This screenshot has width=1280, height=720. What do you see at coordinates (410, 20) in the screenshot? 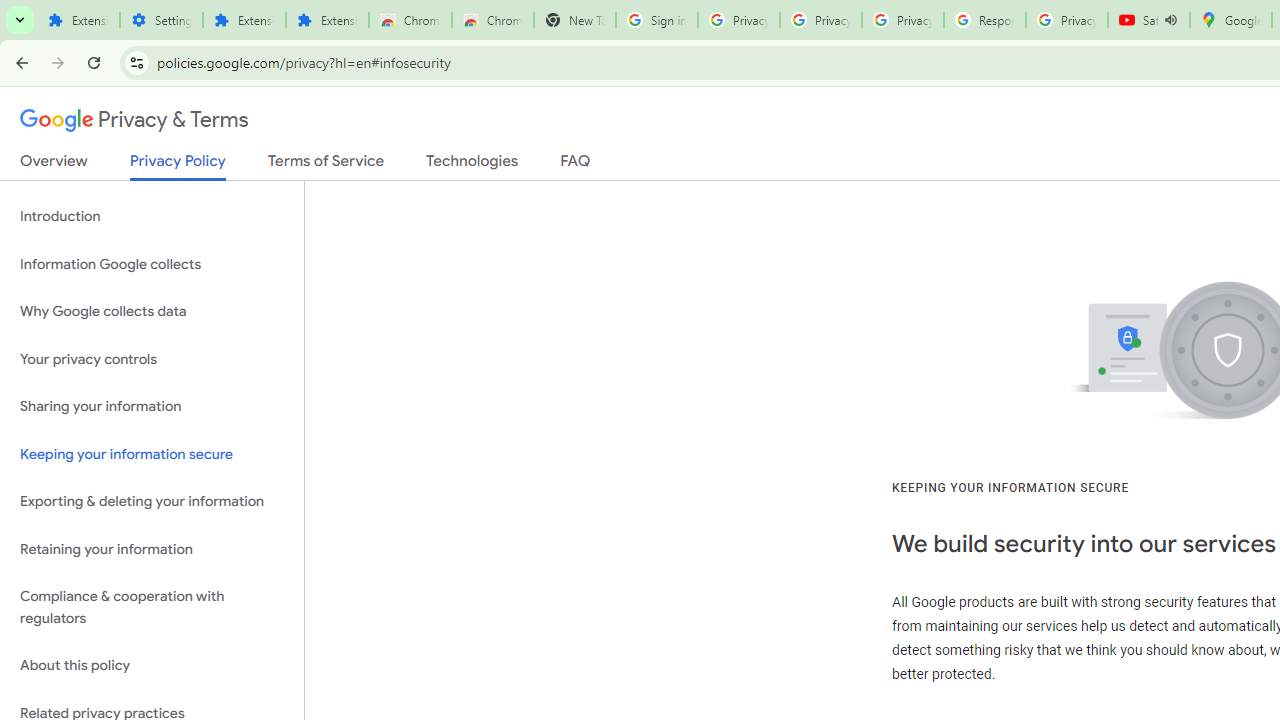
I see `Chrome Web Store` at bounding box center [410, 20].